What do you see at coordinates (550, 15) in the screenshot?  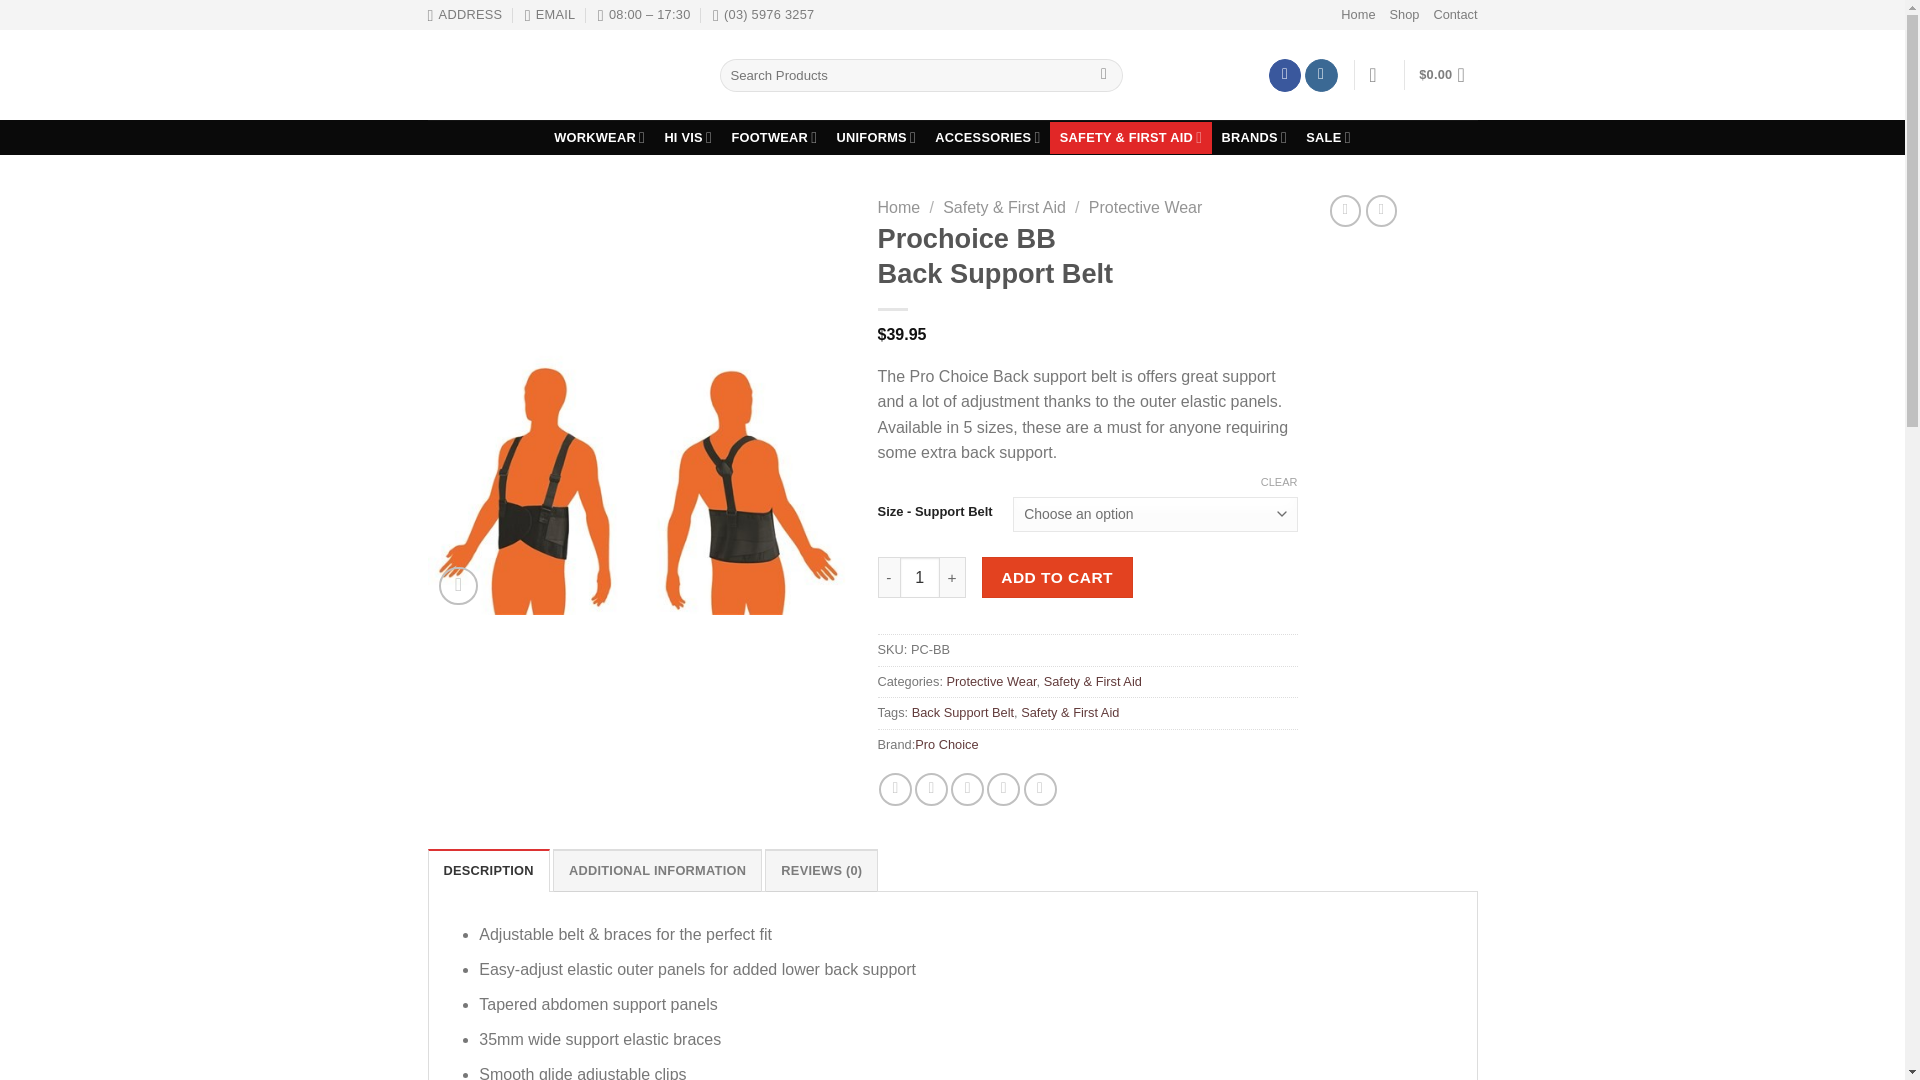 I see `EMAIL` at bounding box center [550, 15].